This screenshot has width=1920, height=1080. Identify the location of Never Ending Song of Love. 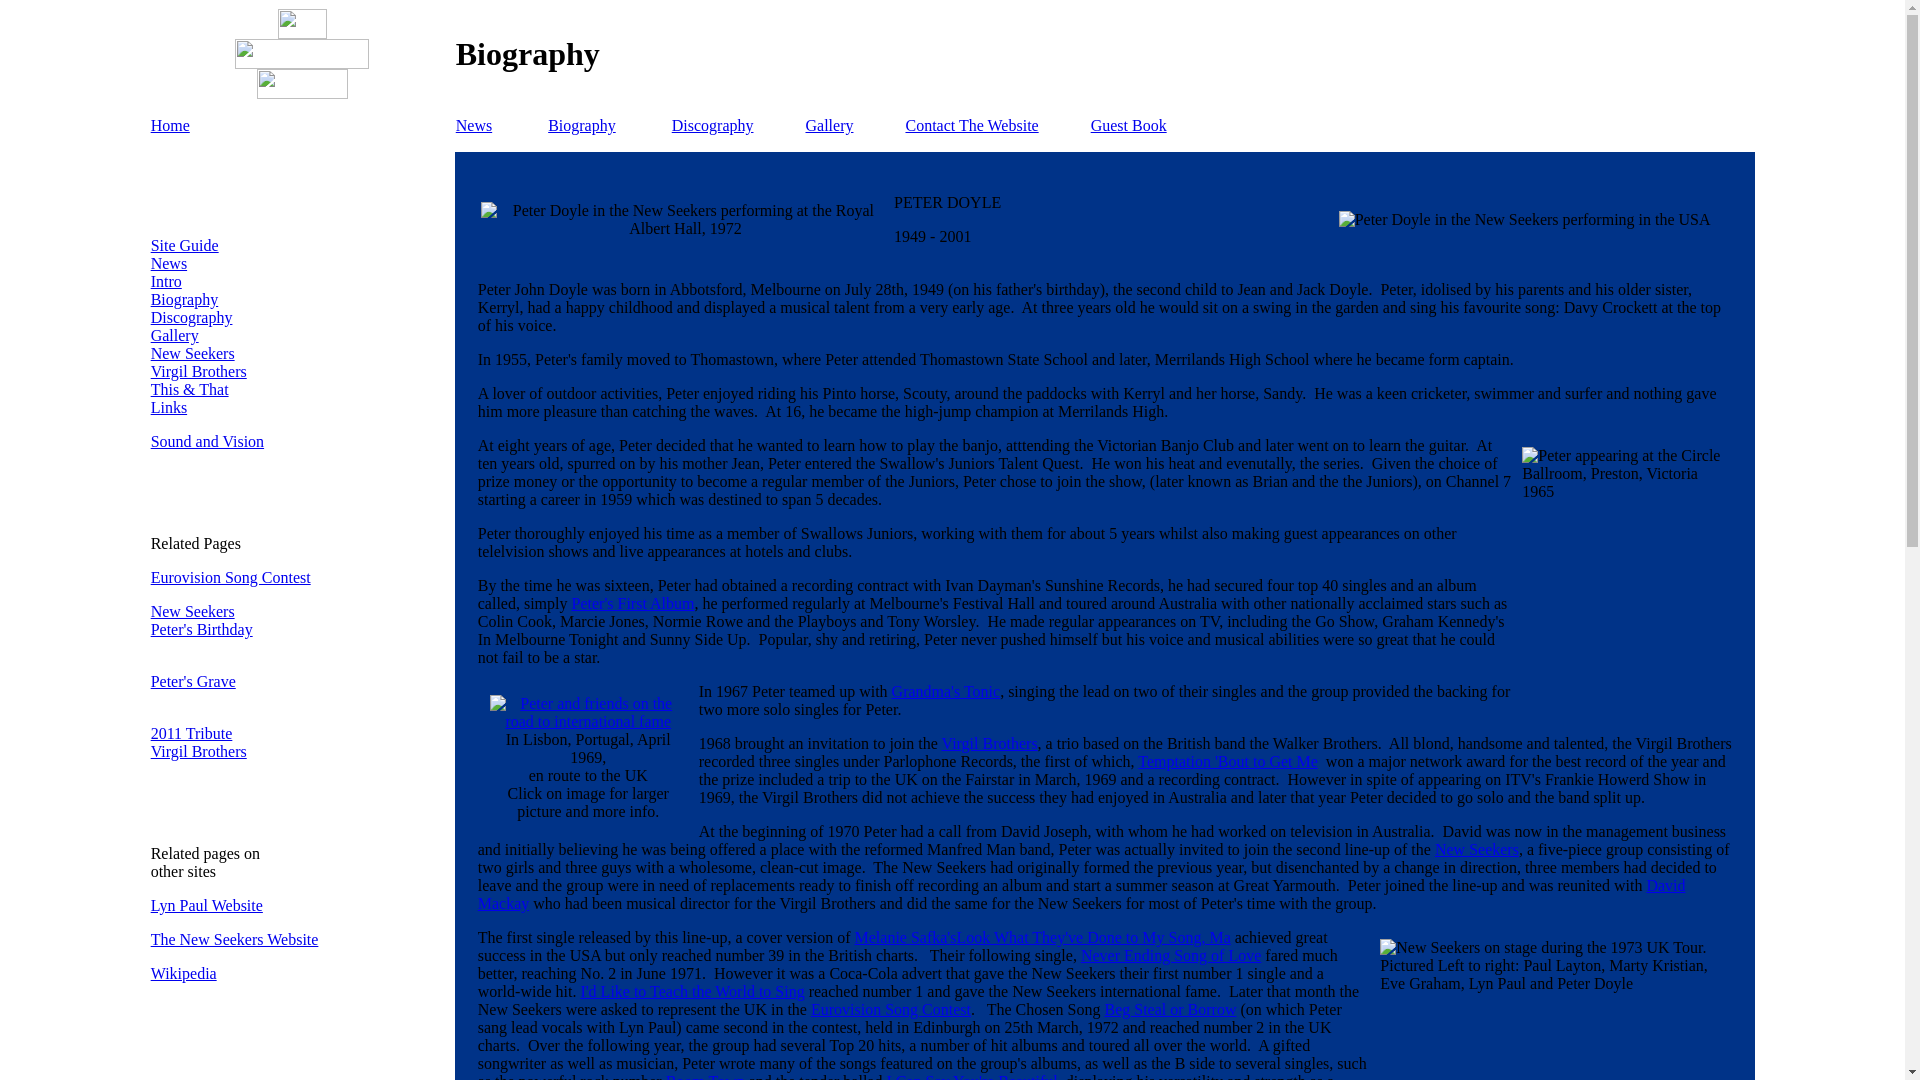
(1170, 956).